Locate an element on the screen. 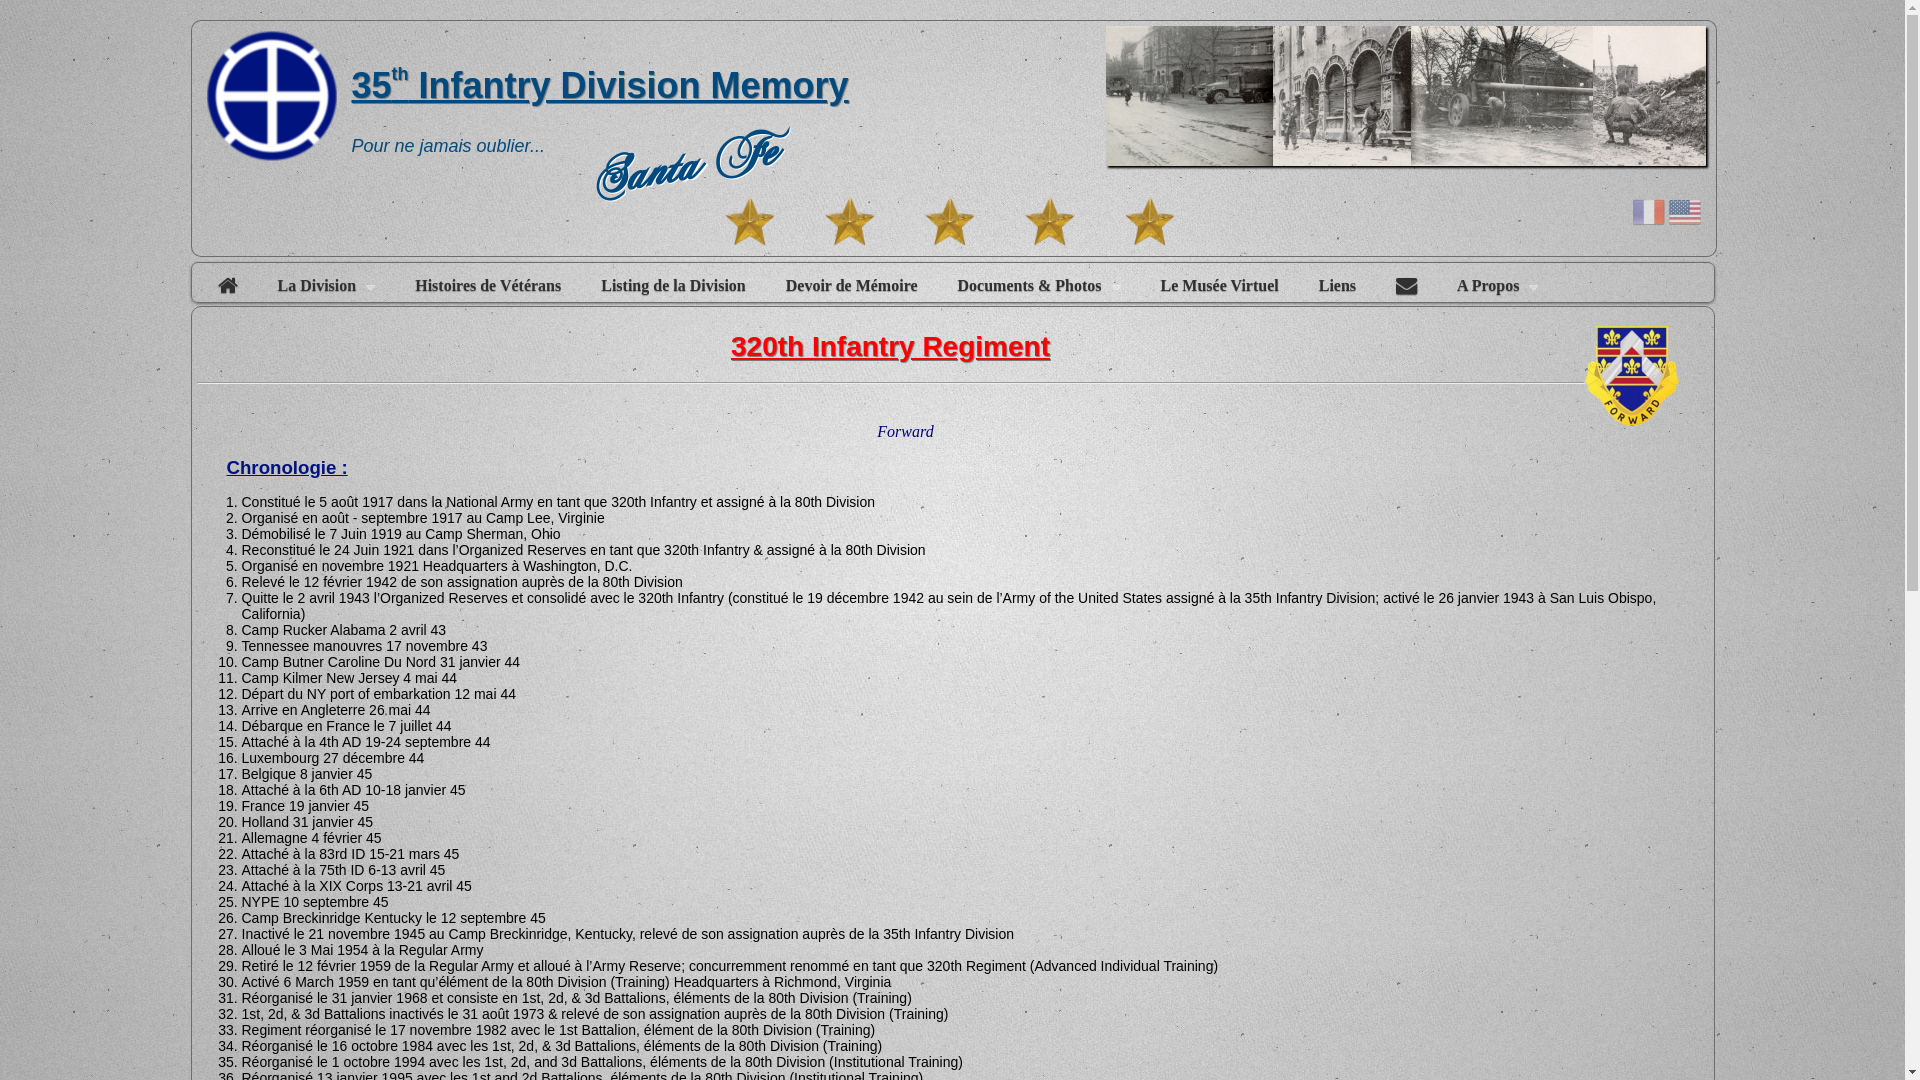 The image size is (1920, 1080). Listing de la Division is located at coordinates (673, 286).